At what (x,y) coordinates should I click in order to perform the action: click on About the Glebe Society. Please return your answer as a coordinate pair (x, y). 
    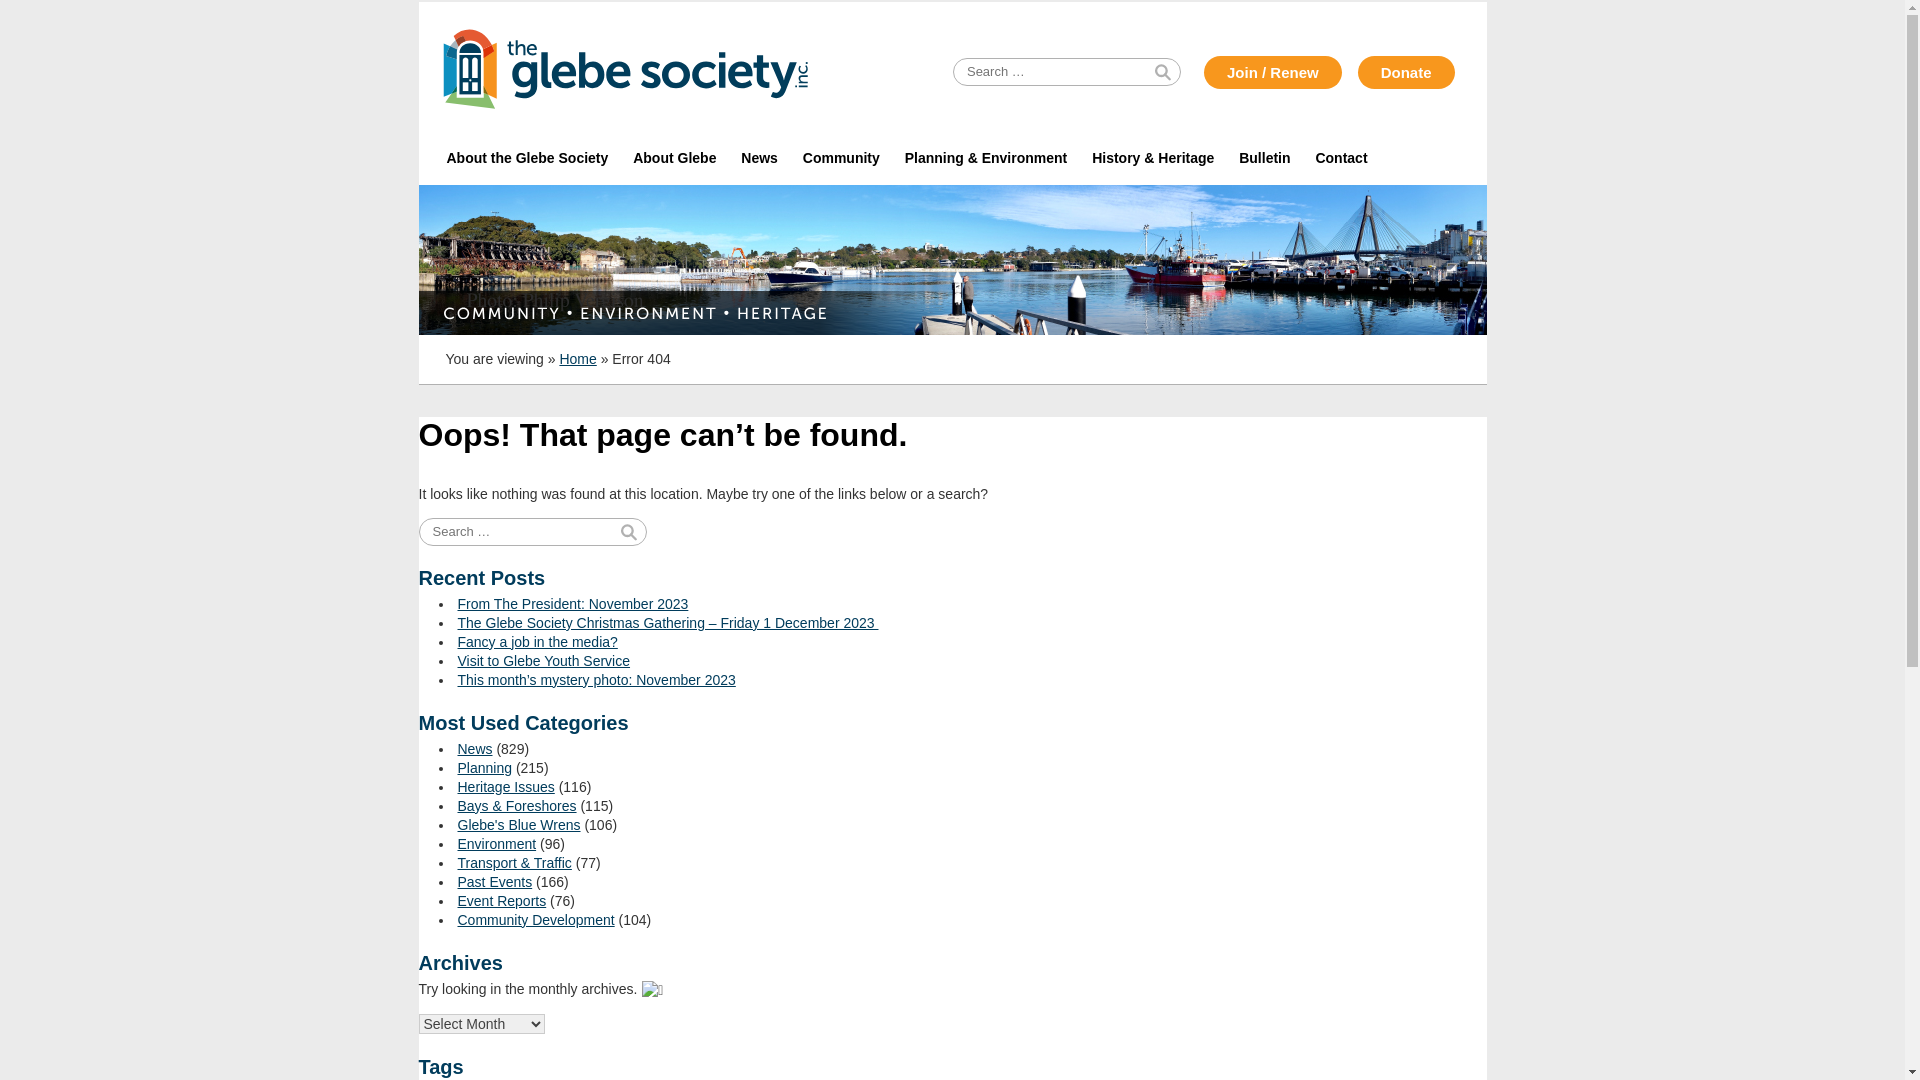
    Looking at the image, I should click on (528, 158).